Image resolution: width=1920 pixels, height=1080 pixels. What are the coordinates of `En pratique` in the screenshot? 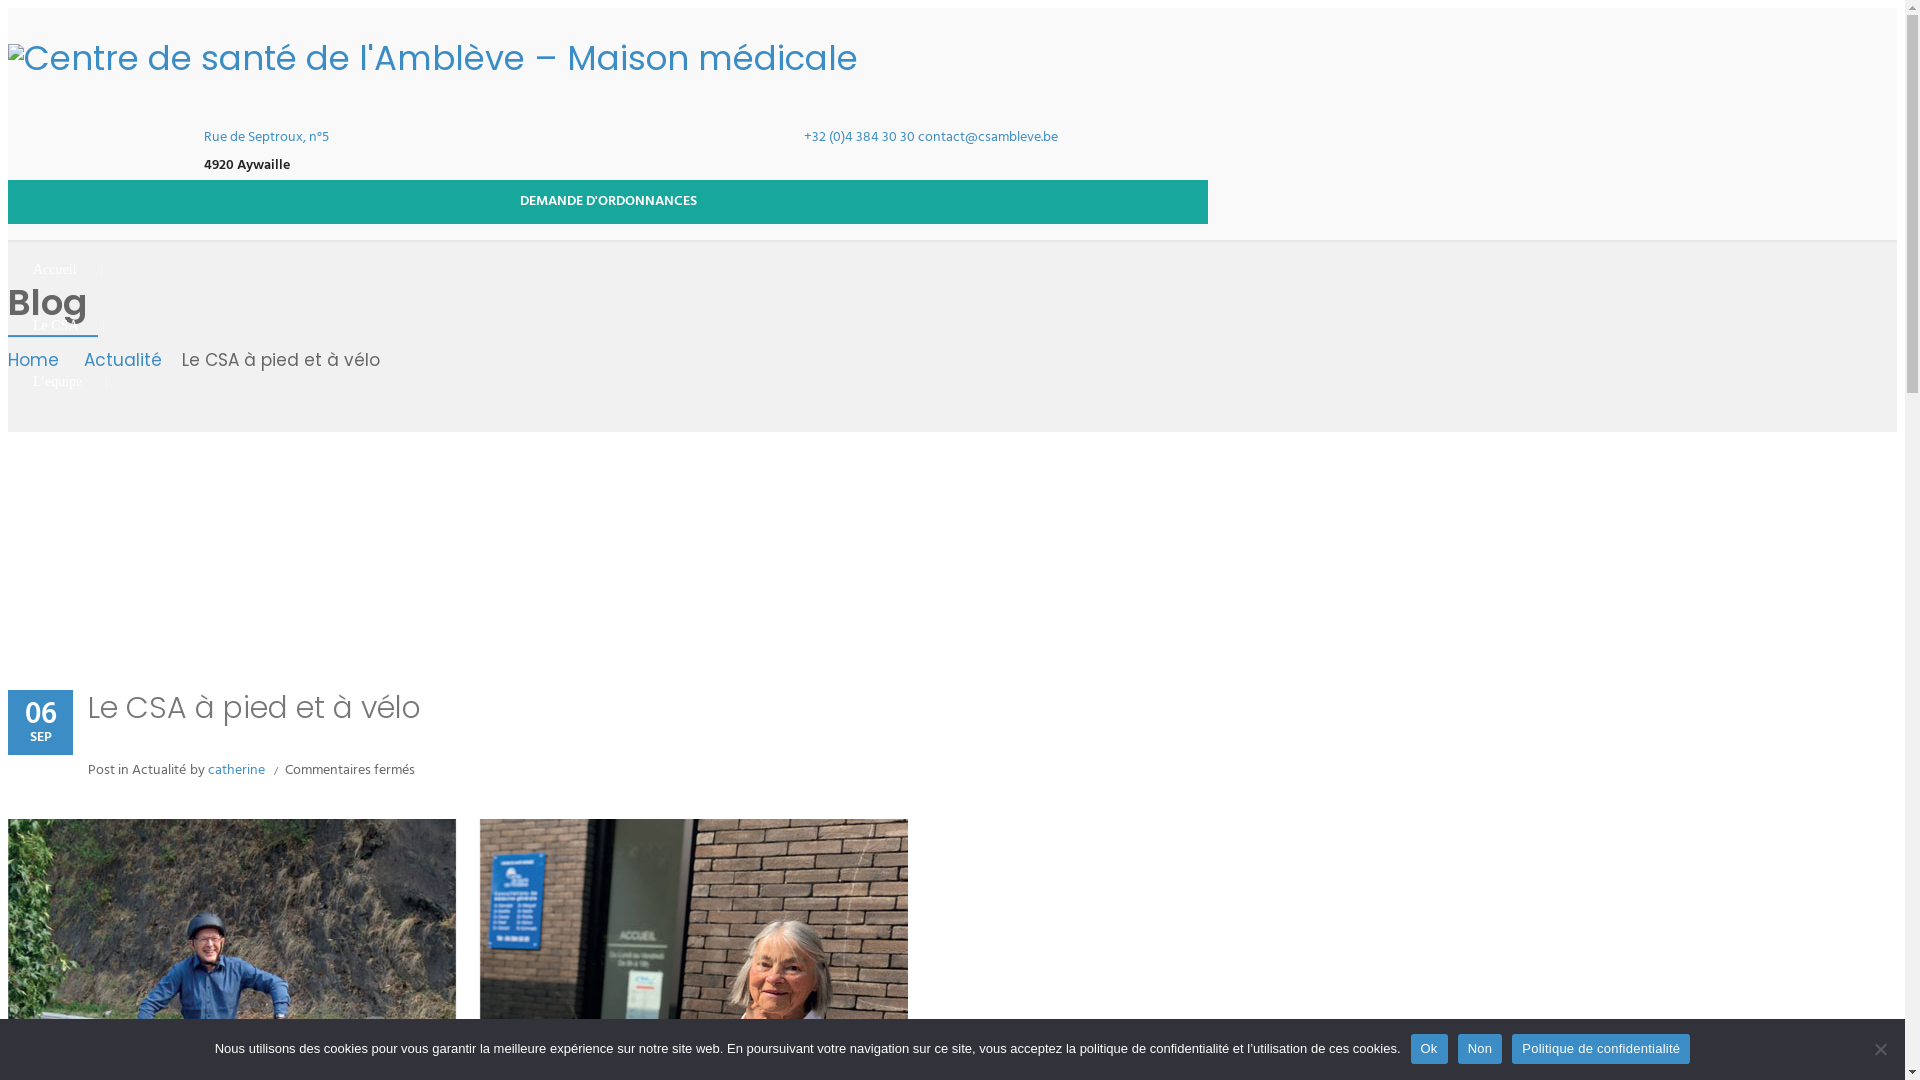 It's located at (65, 438).